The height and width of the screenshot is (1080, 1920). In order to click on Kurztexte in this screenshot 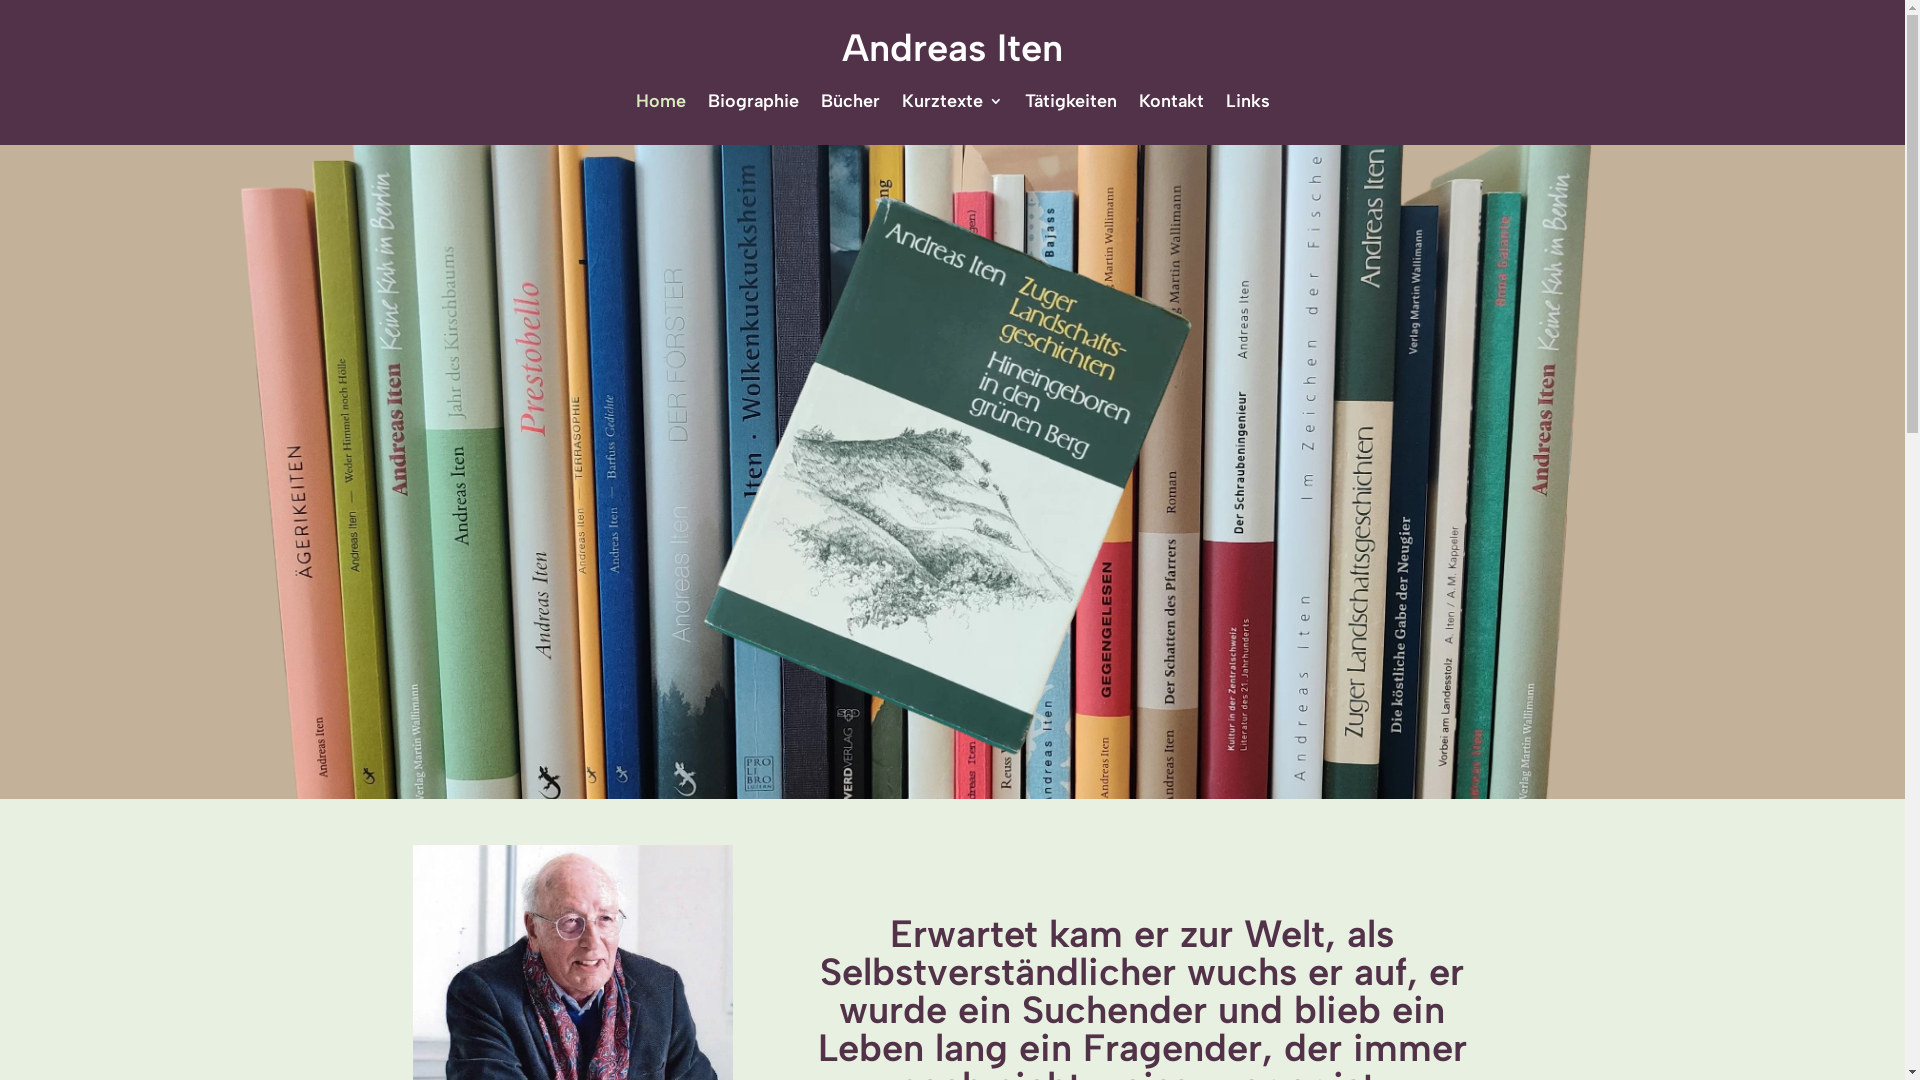, I will do `click(952, 105)`.